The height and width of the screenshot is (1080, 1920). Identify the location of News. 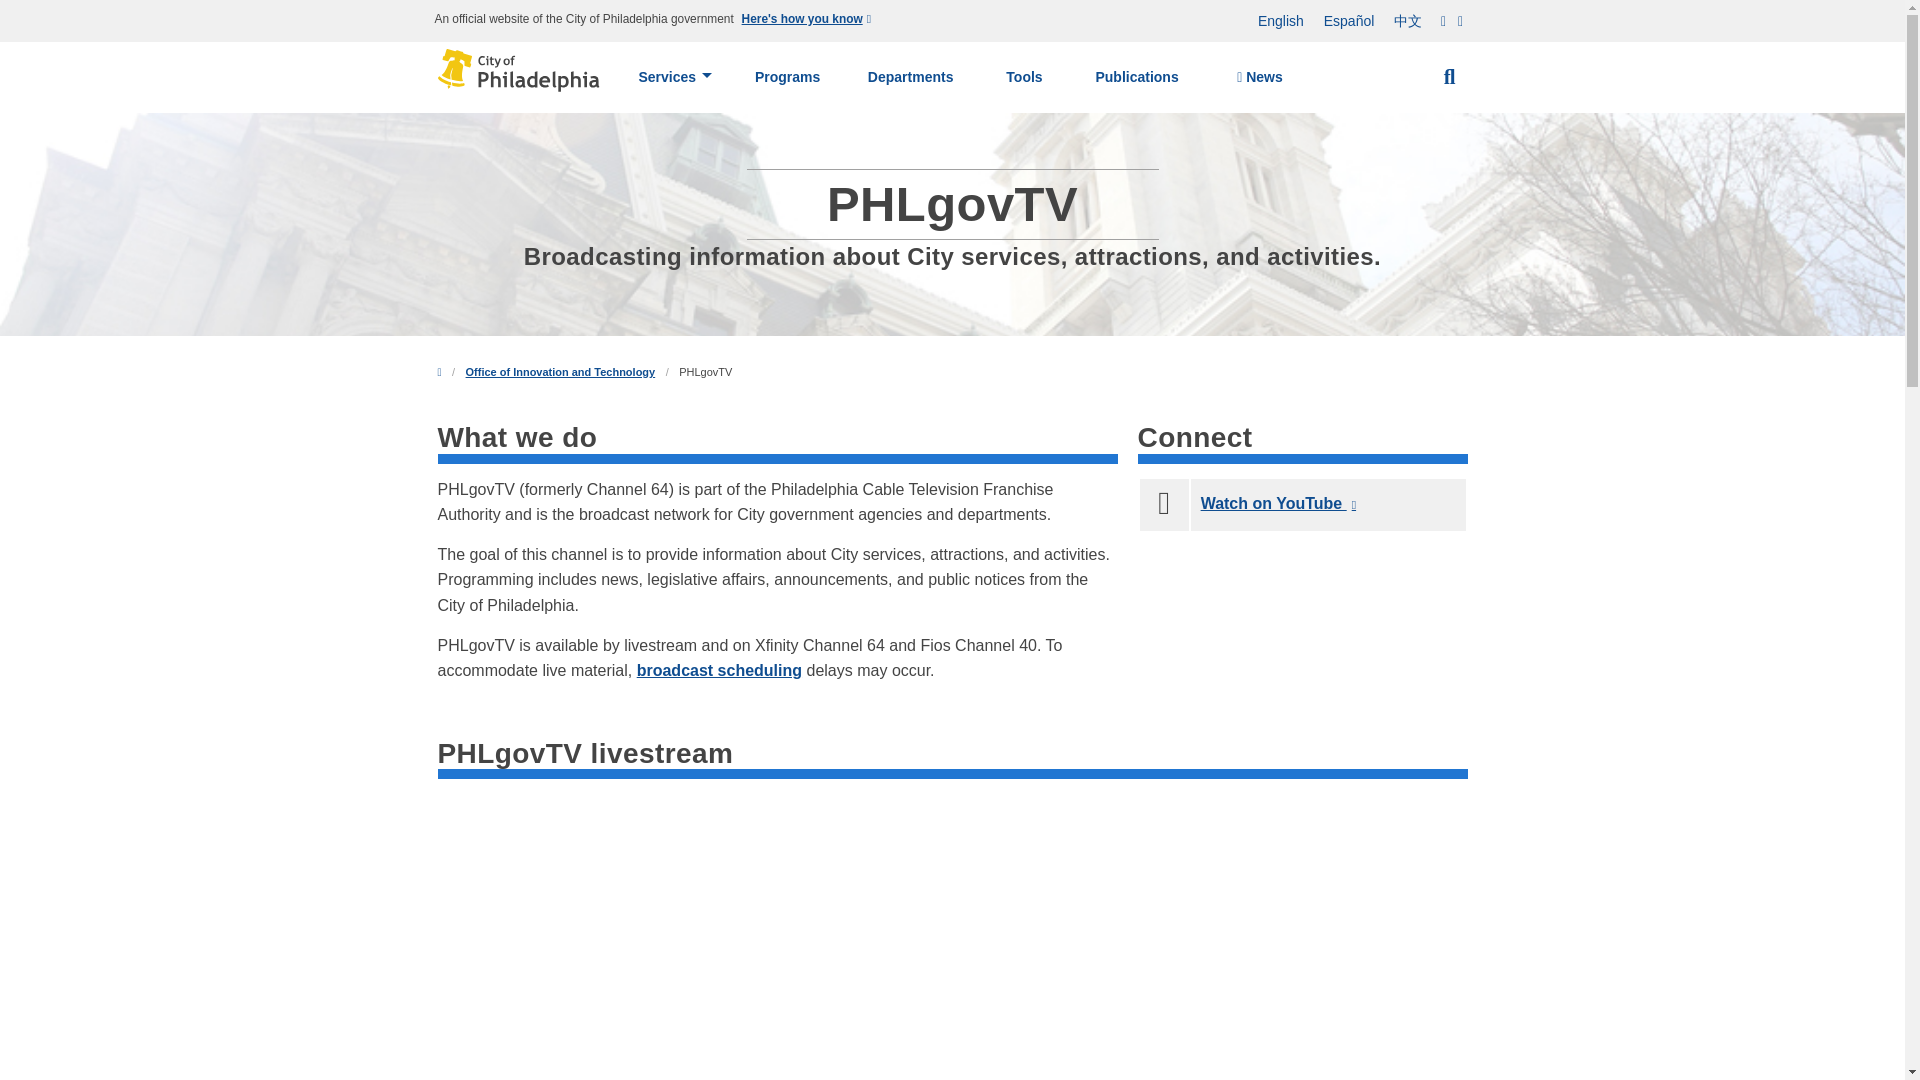
(1259, 78).